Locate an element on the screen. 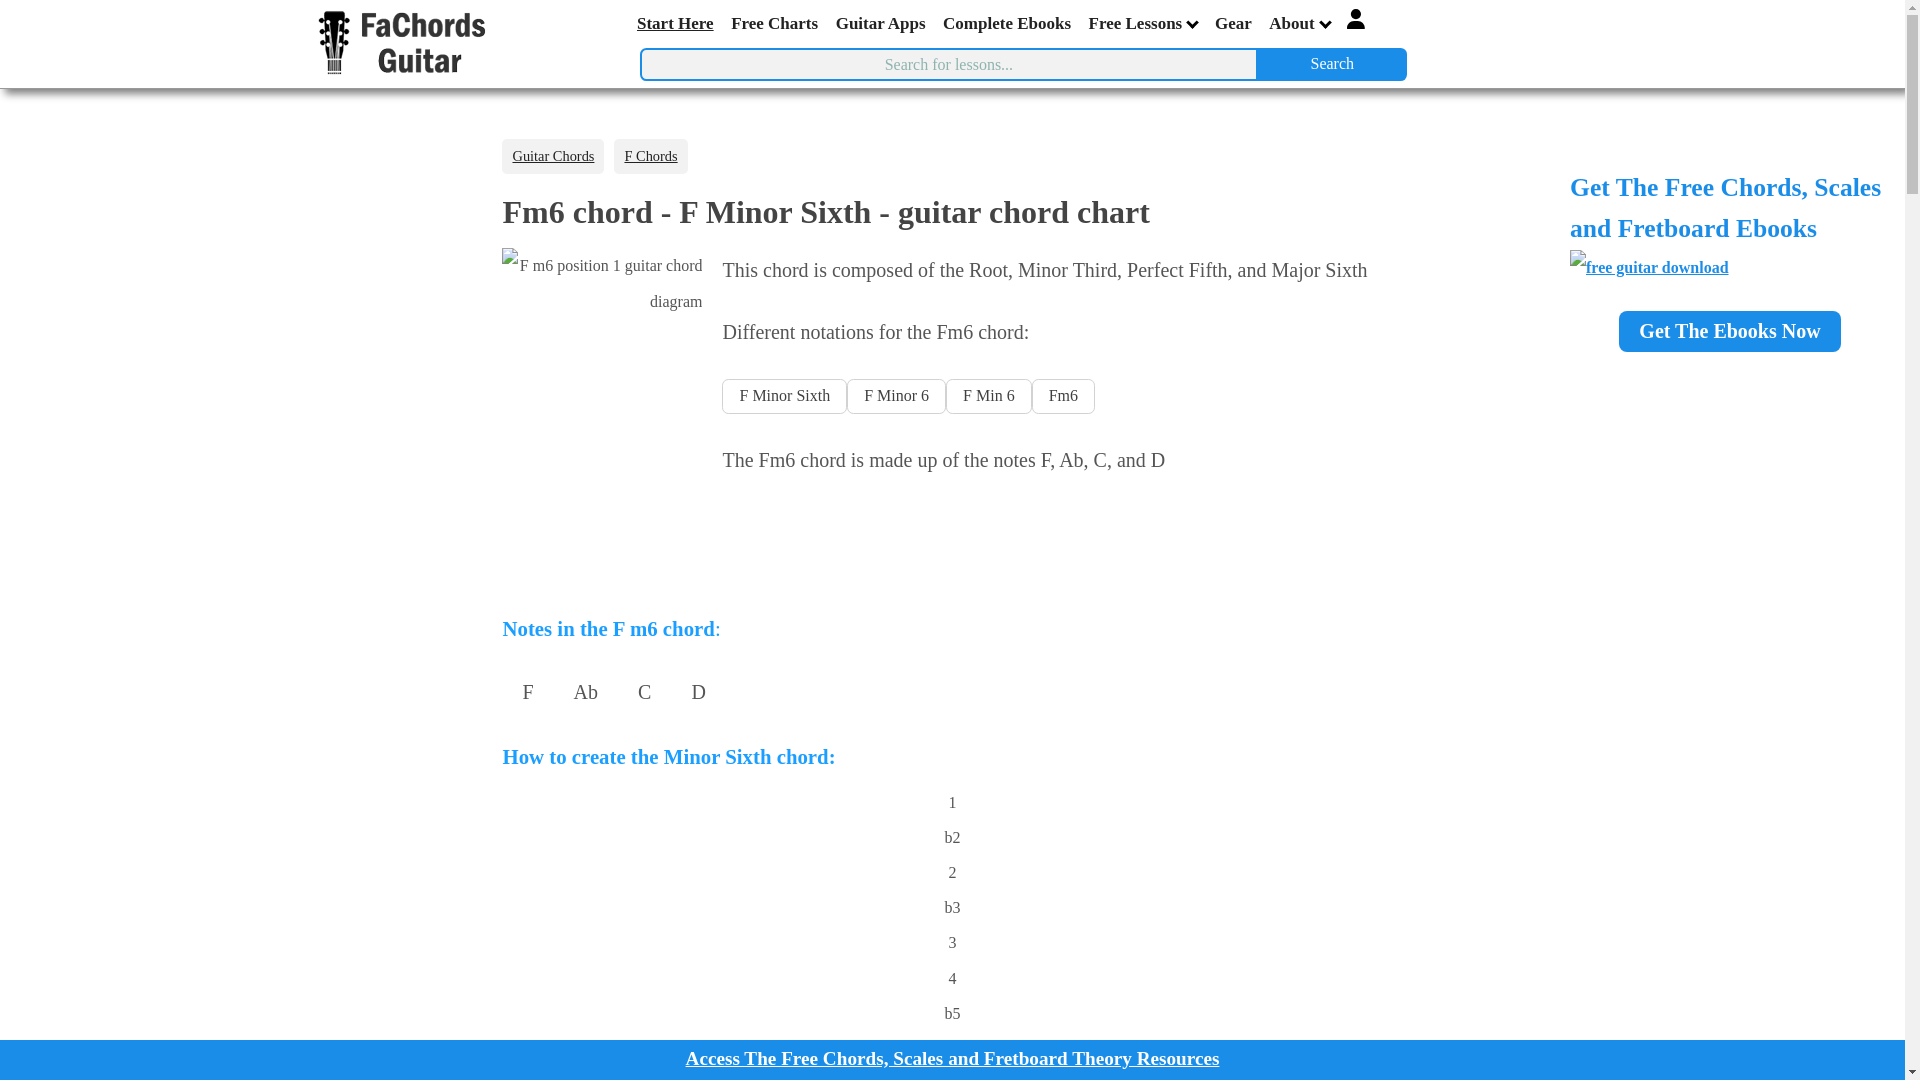 The image size is (1920, 1080). Free Lessons is located at coordinates (1144, 23).